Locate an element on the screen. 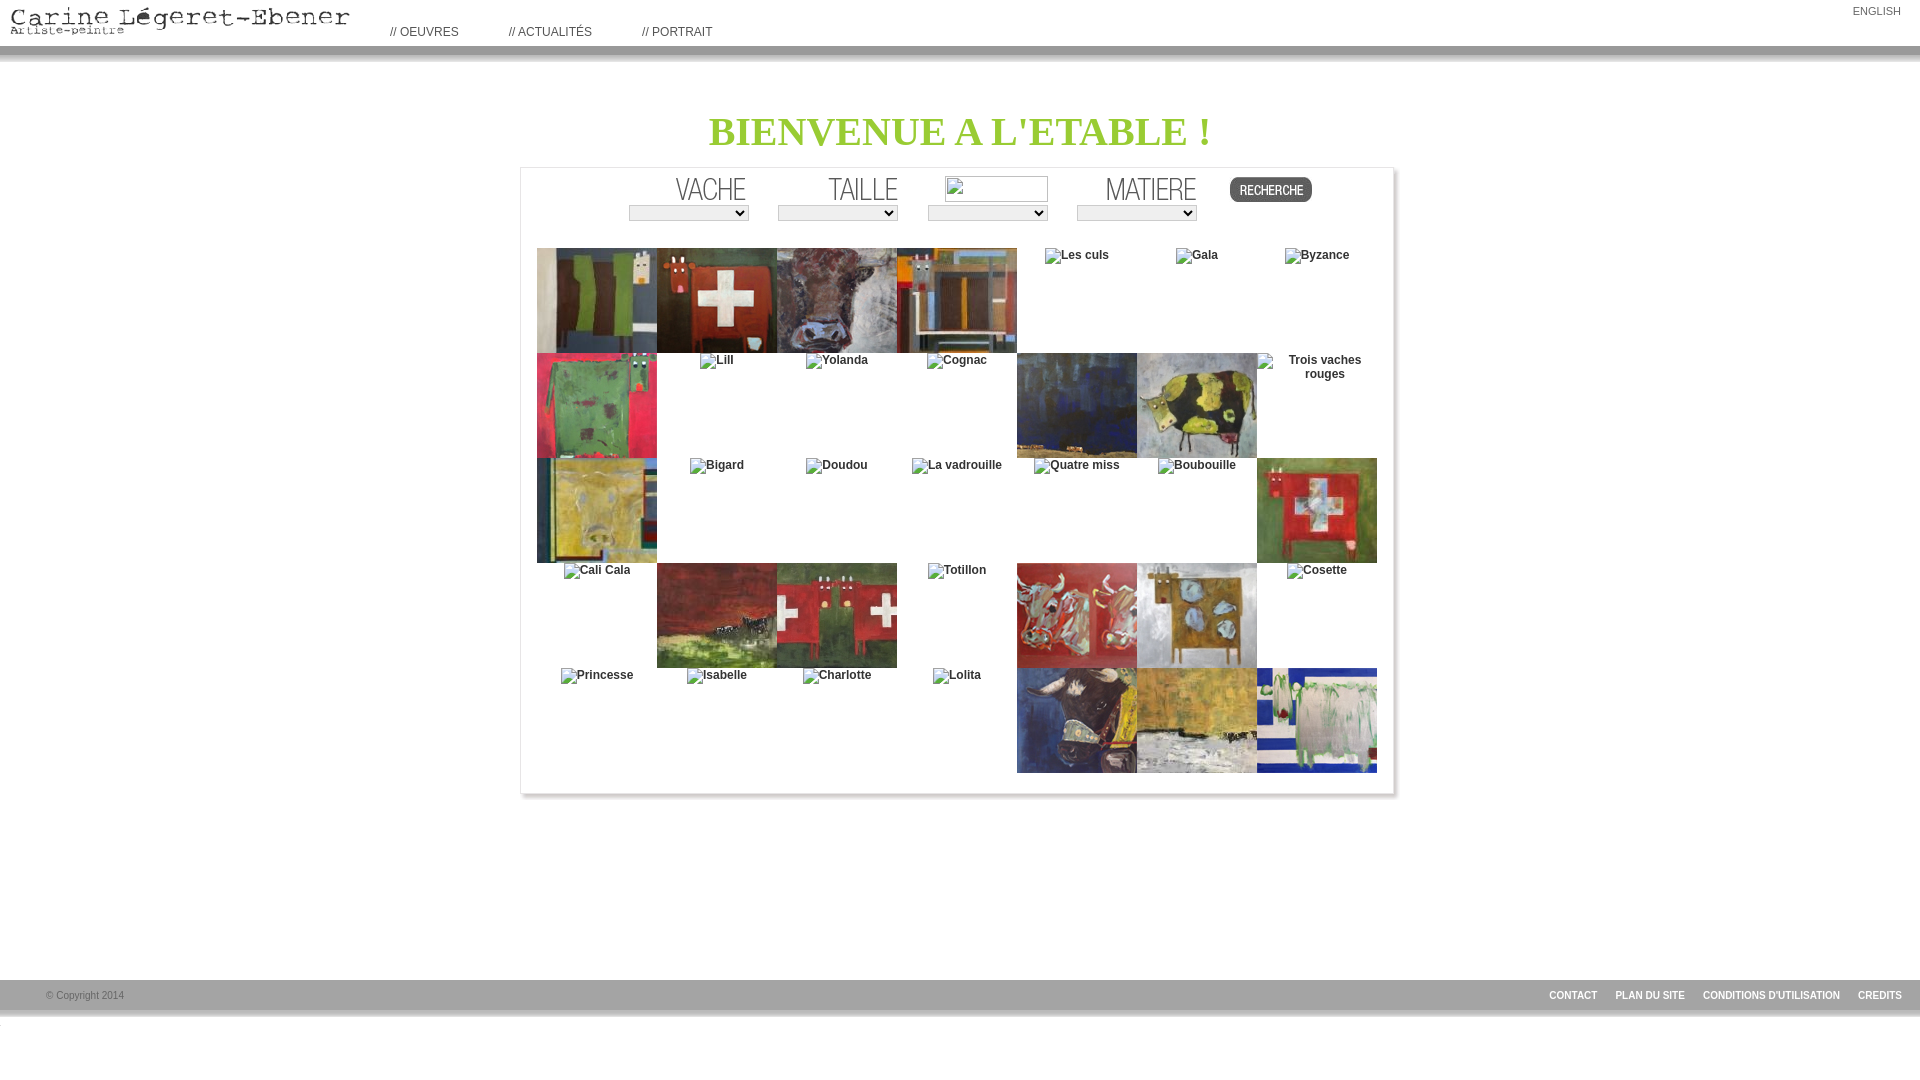  PLAN DU SITE is located at coordinates (1650, 996).